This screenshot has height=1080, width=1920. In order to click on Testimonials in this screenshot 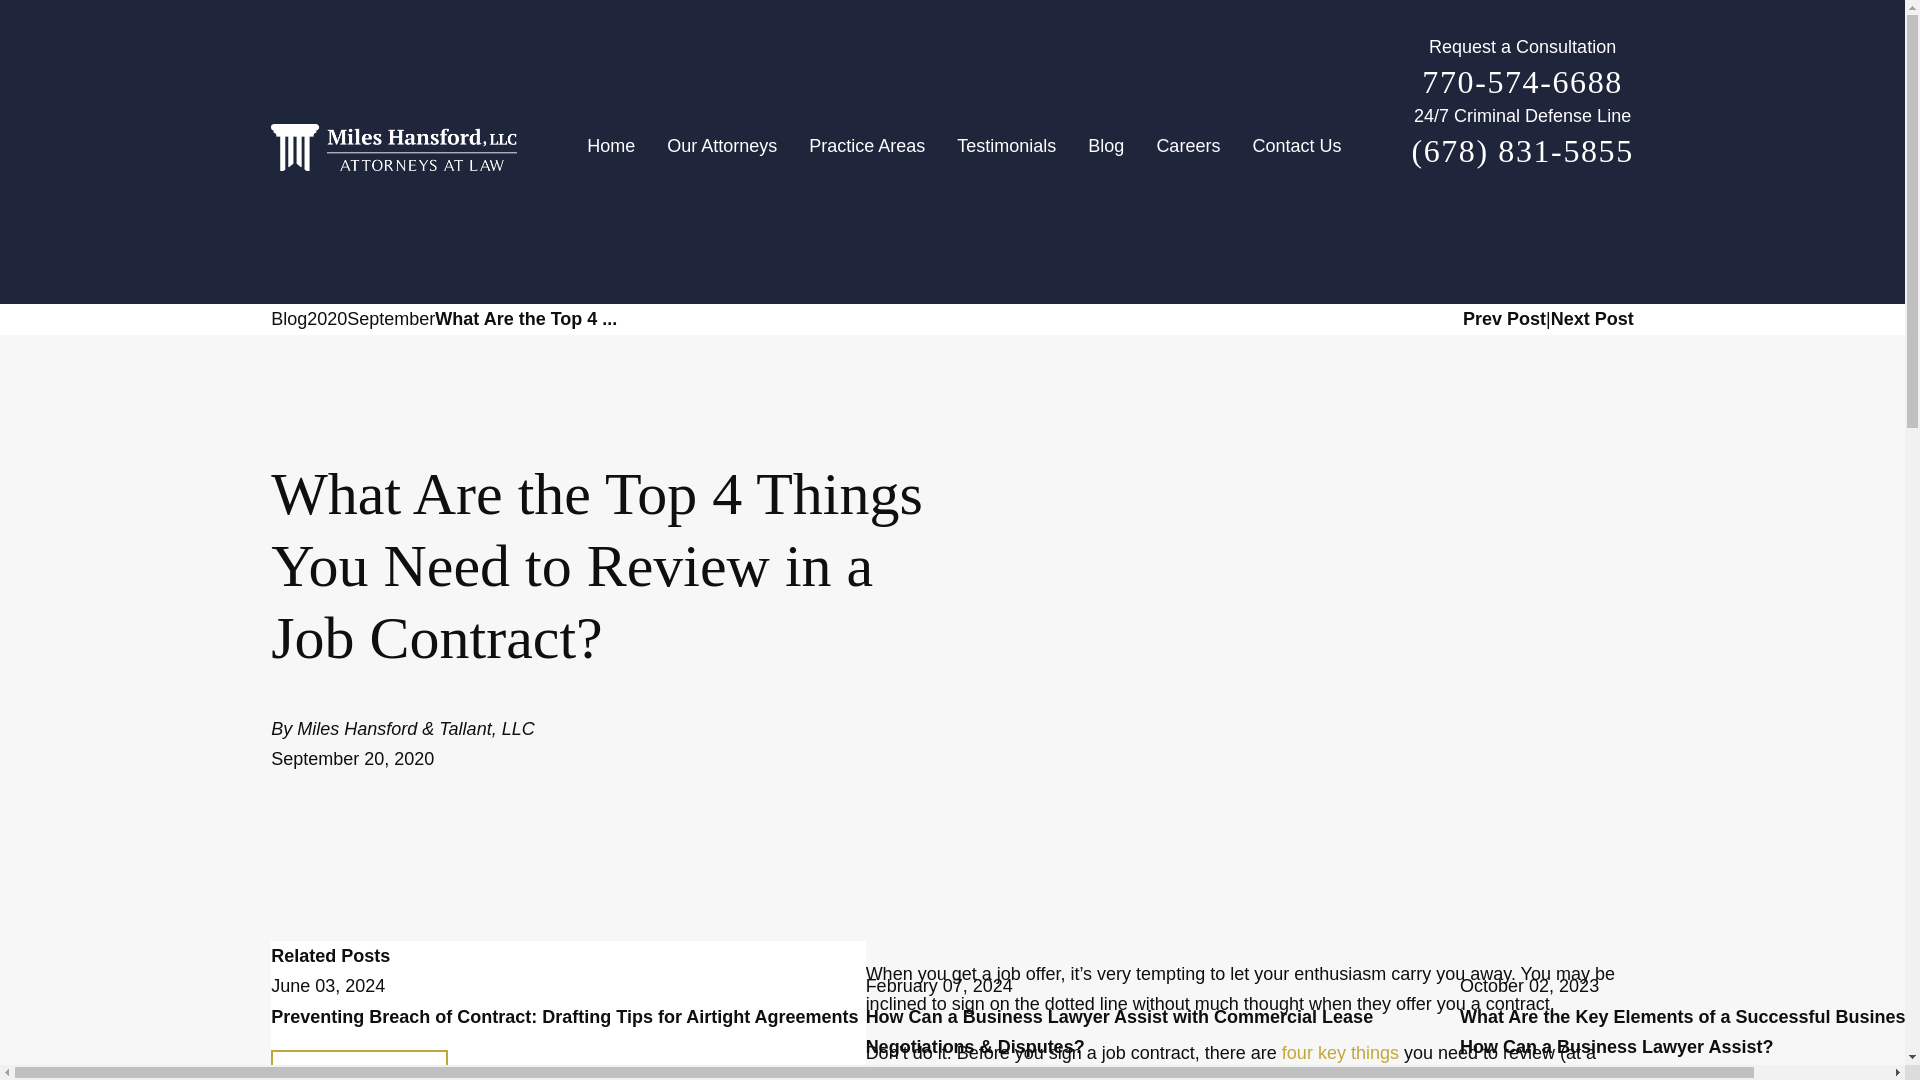, I will do `click(1006, 152)`.